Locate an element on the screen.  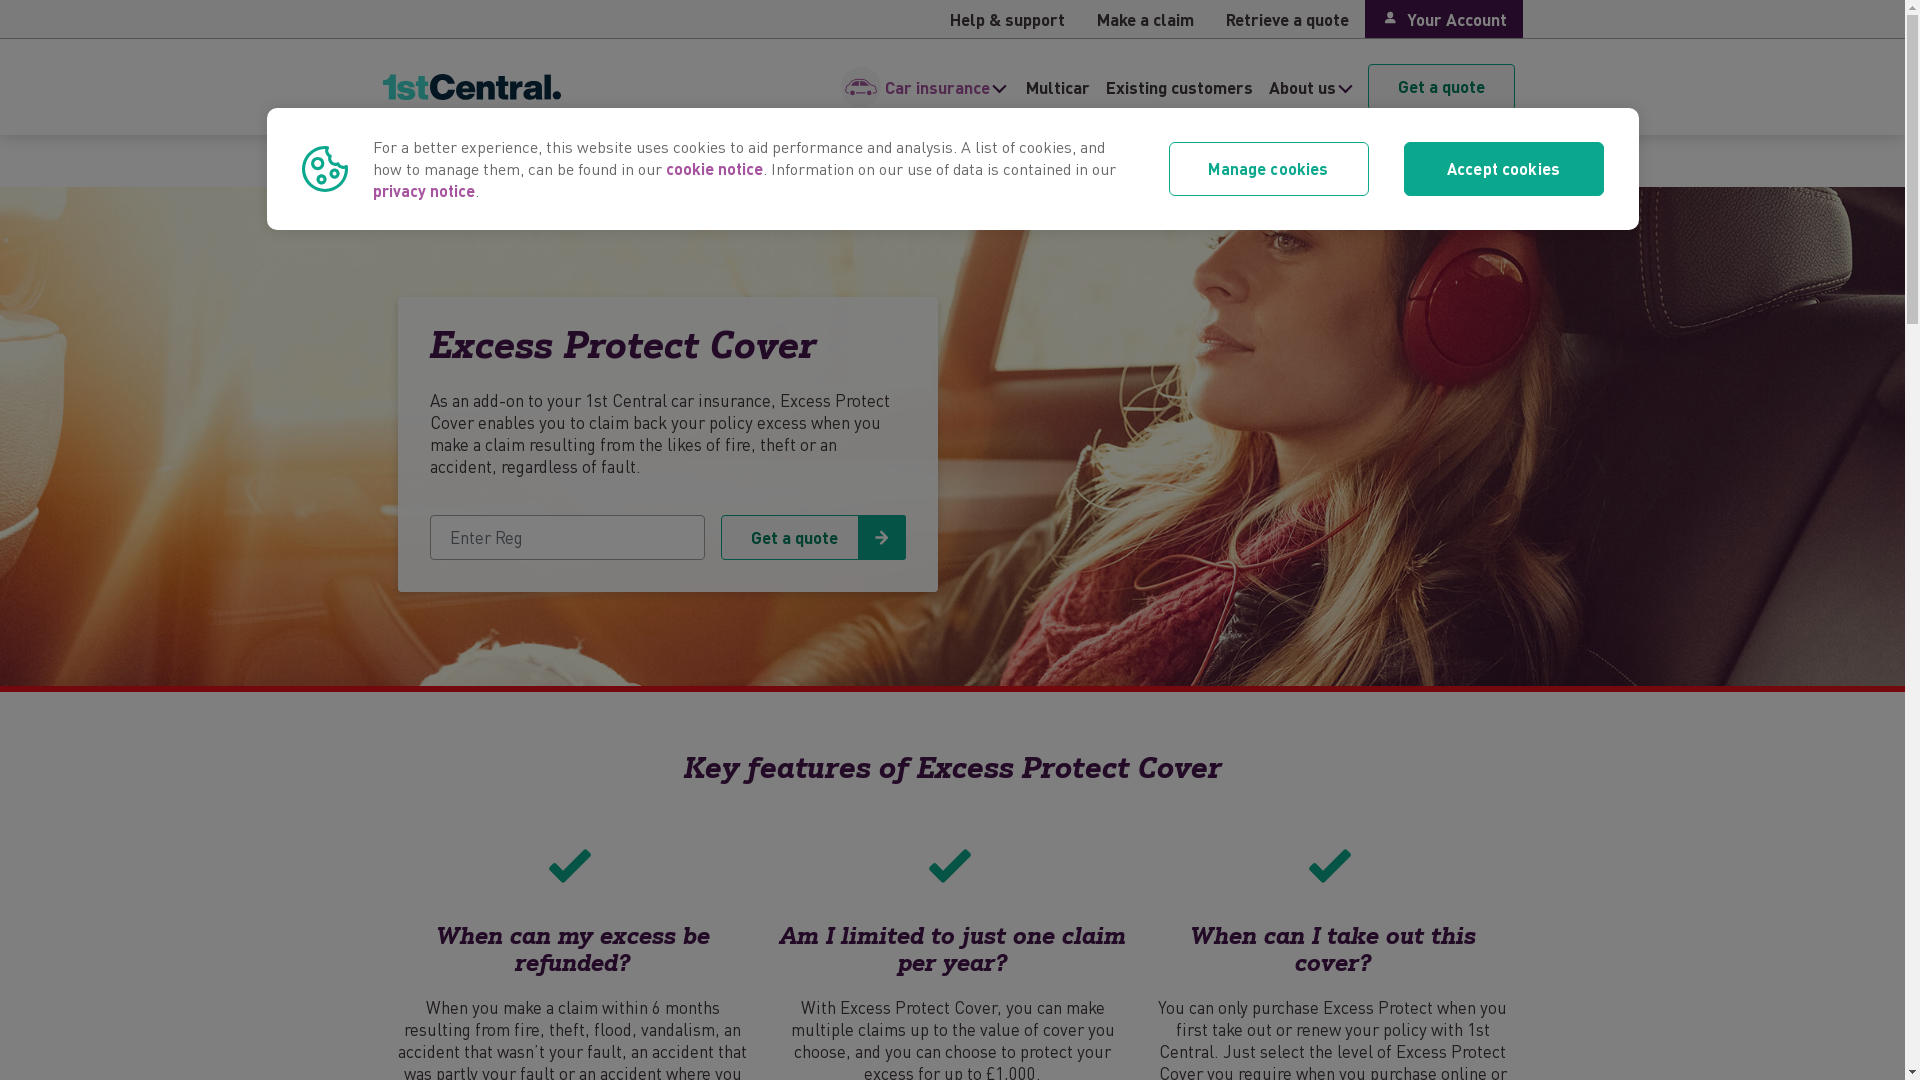
Manage cookies is located at coordinates (1268, 169).